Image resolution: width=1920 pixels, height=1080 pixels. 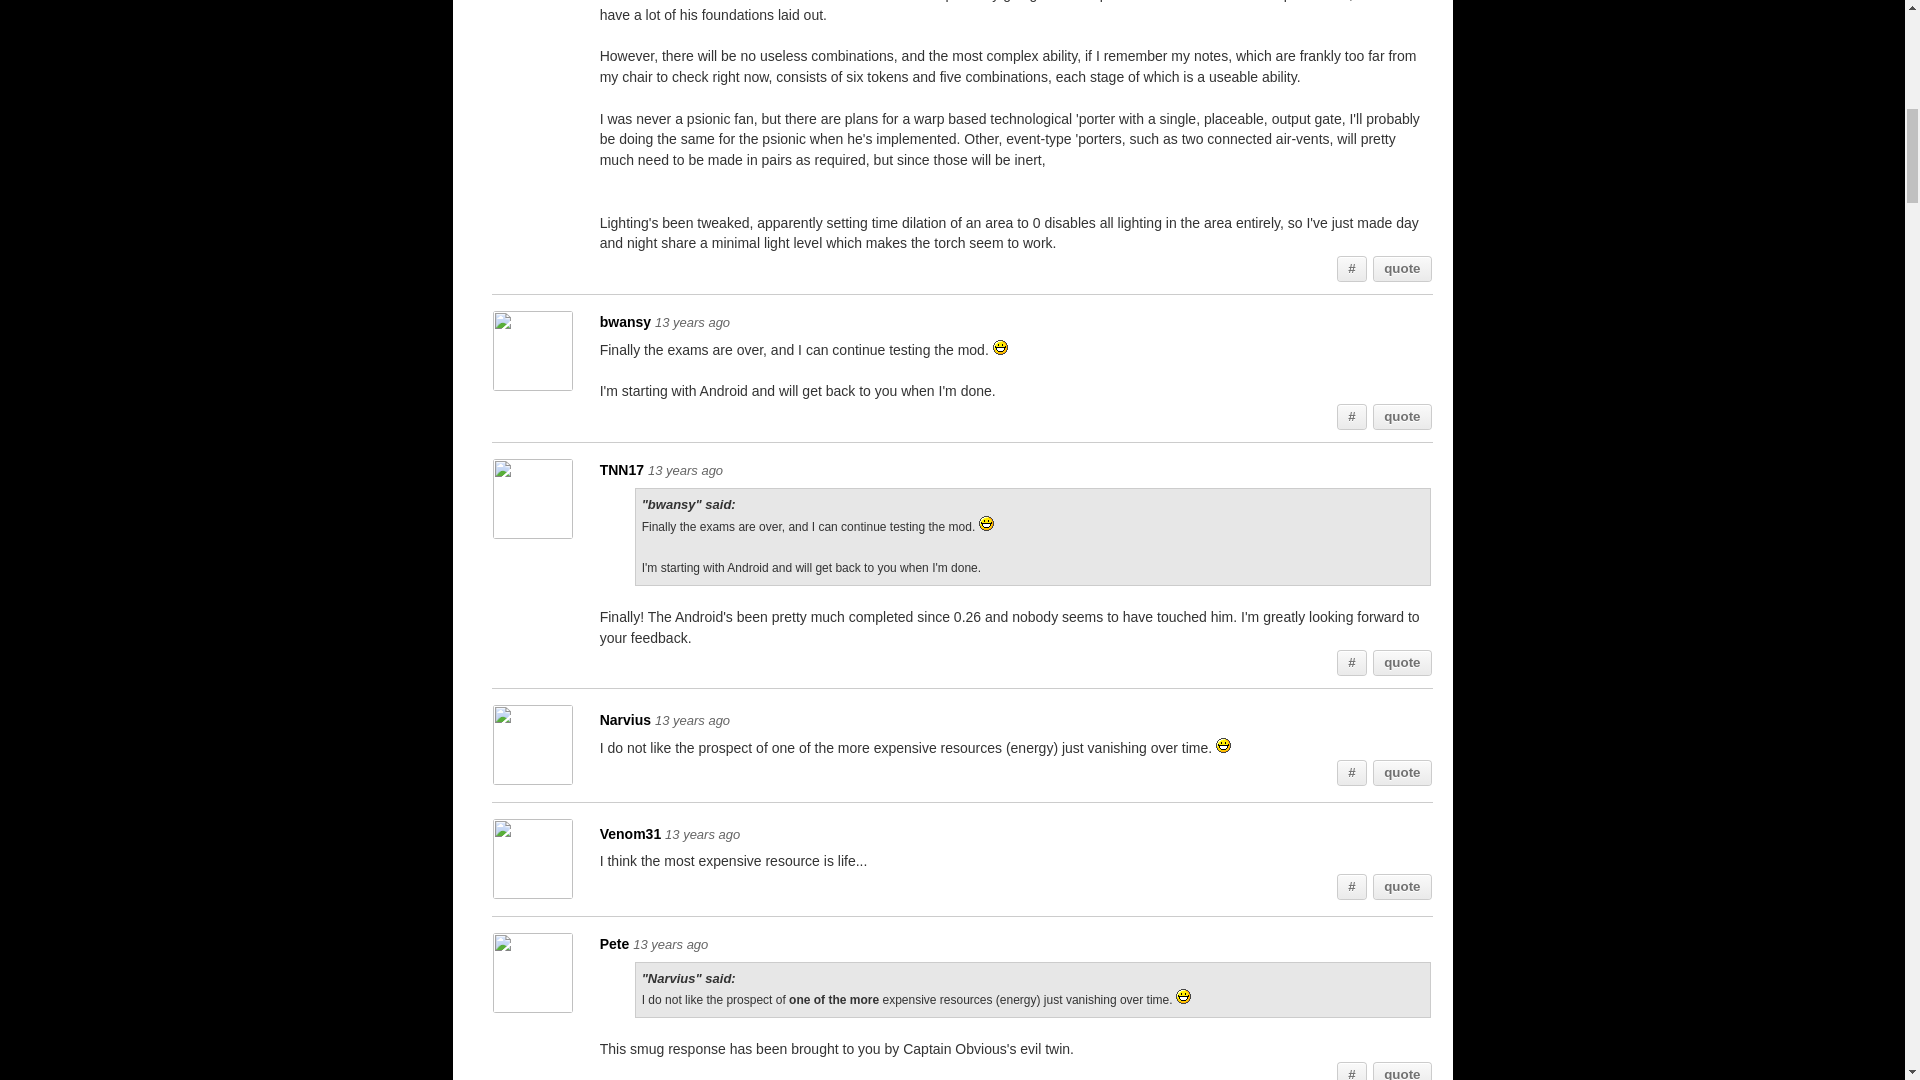 I want to click on quote, so click(x=1402, y=268).